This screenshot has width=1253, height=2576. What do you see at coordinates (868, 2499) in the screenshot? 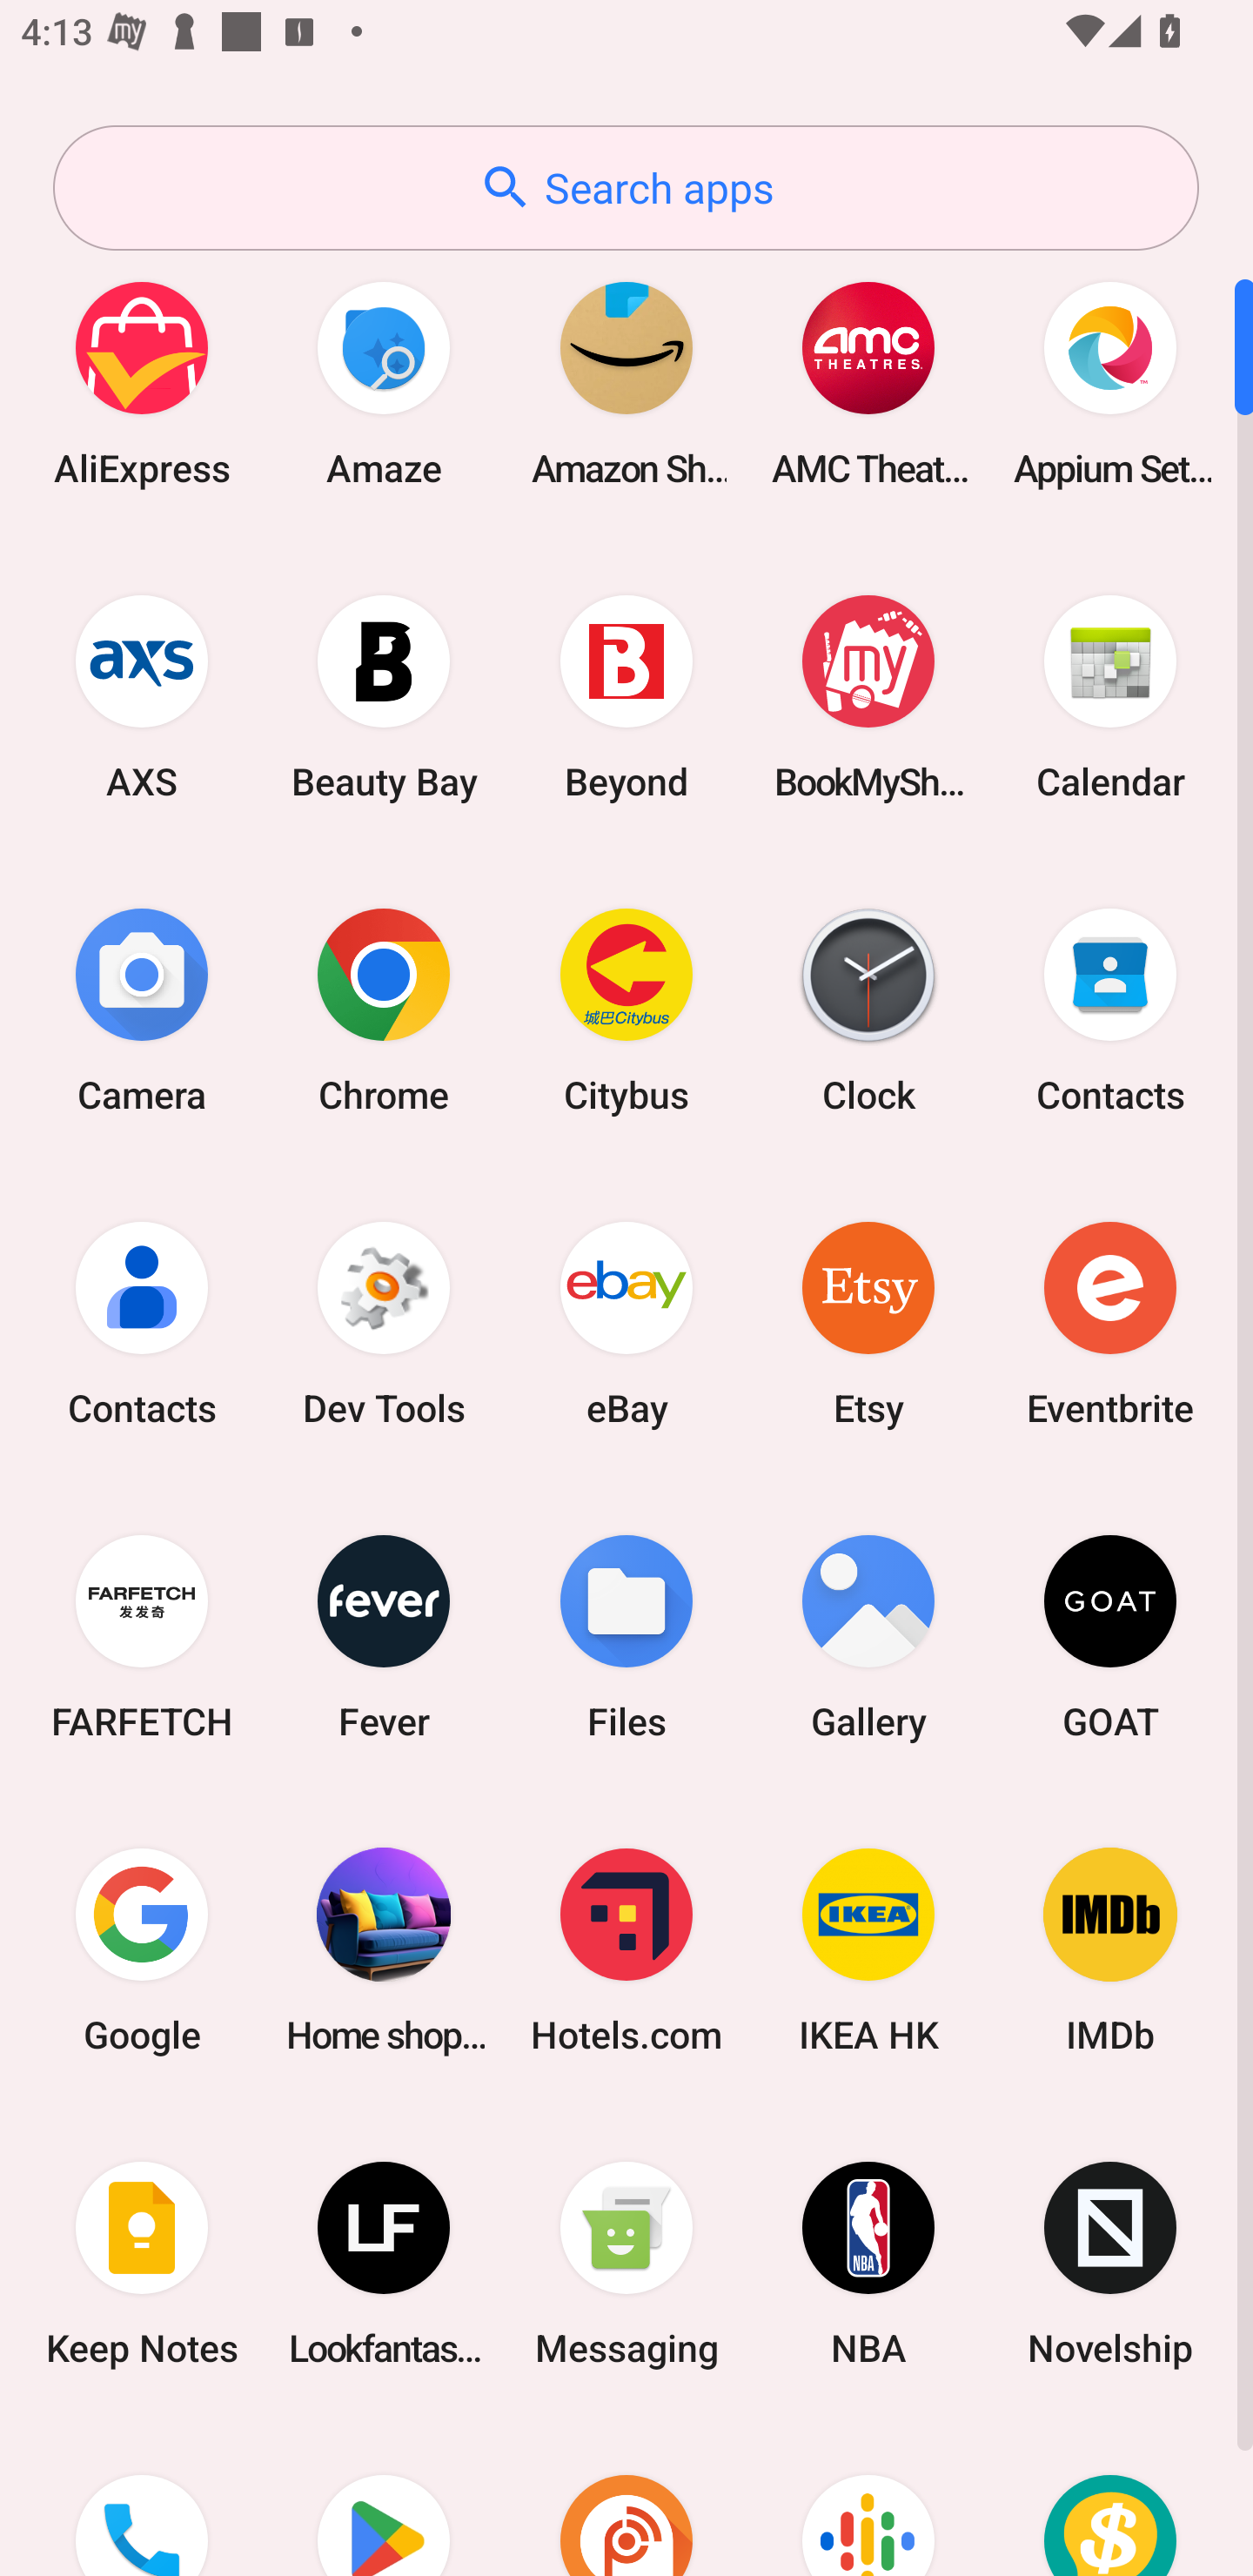
I see `Podcasts` at bounding box center [868, 2499].